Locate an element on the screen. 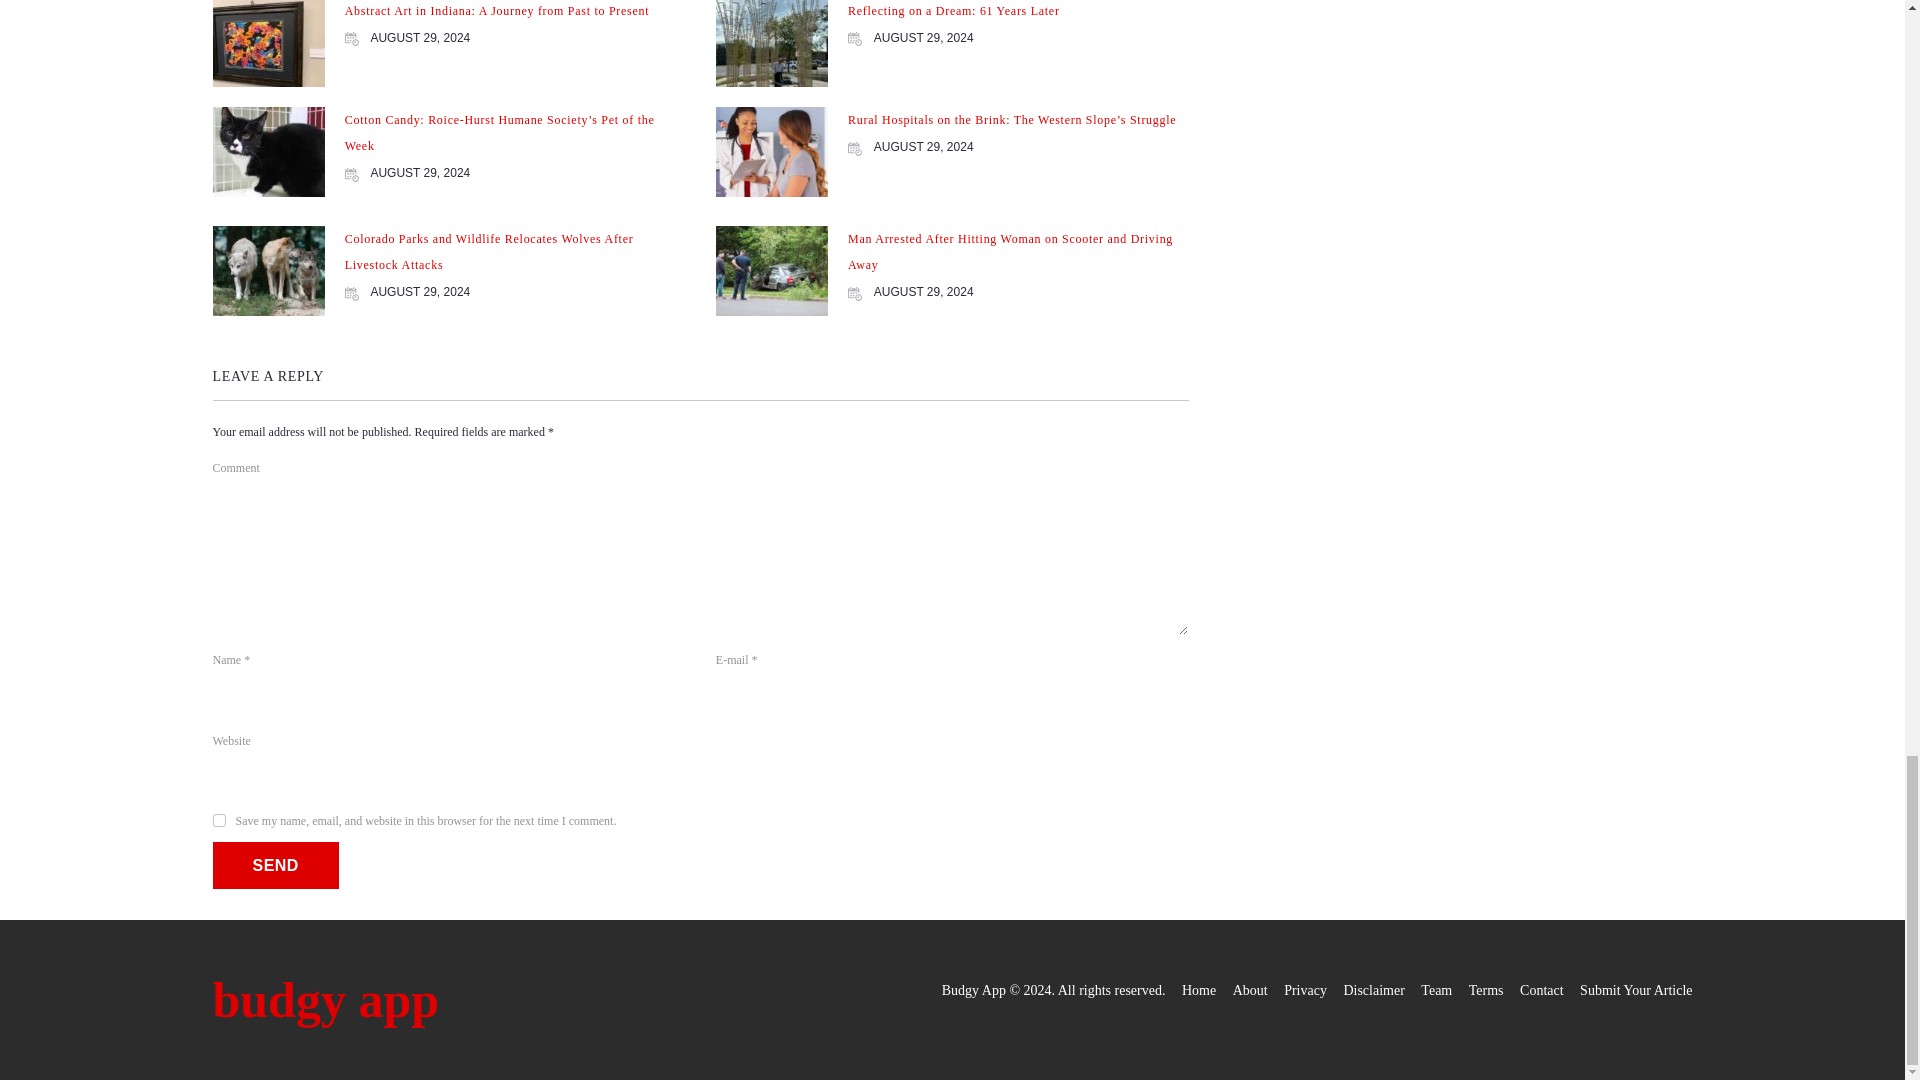 This screenshot has width=1920, height=1080. Man Arrested After Hitting Woman on Scooter and Driving Away is located at coordinates (1010, 252).